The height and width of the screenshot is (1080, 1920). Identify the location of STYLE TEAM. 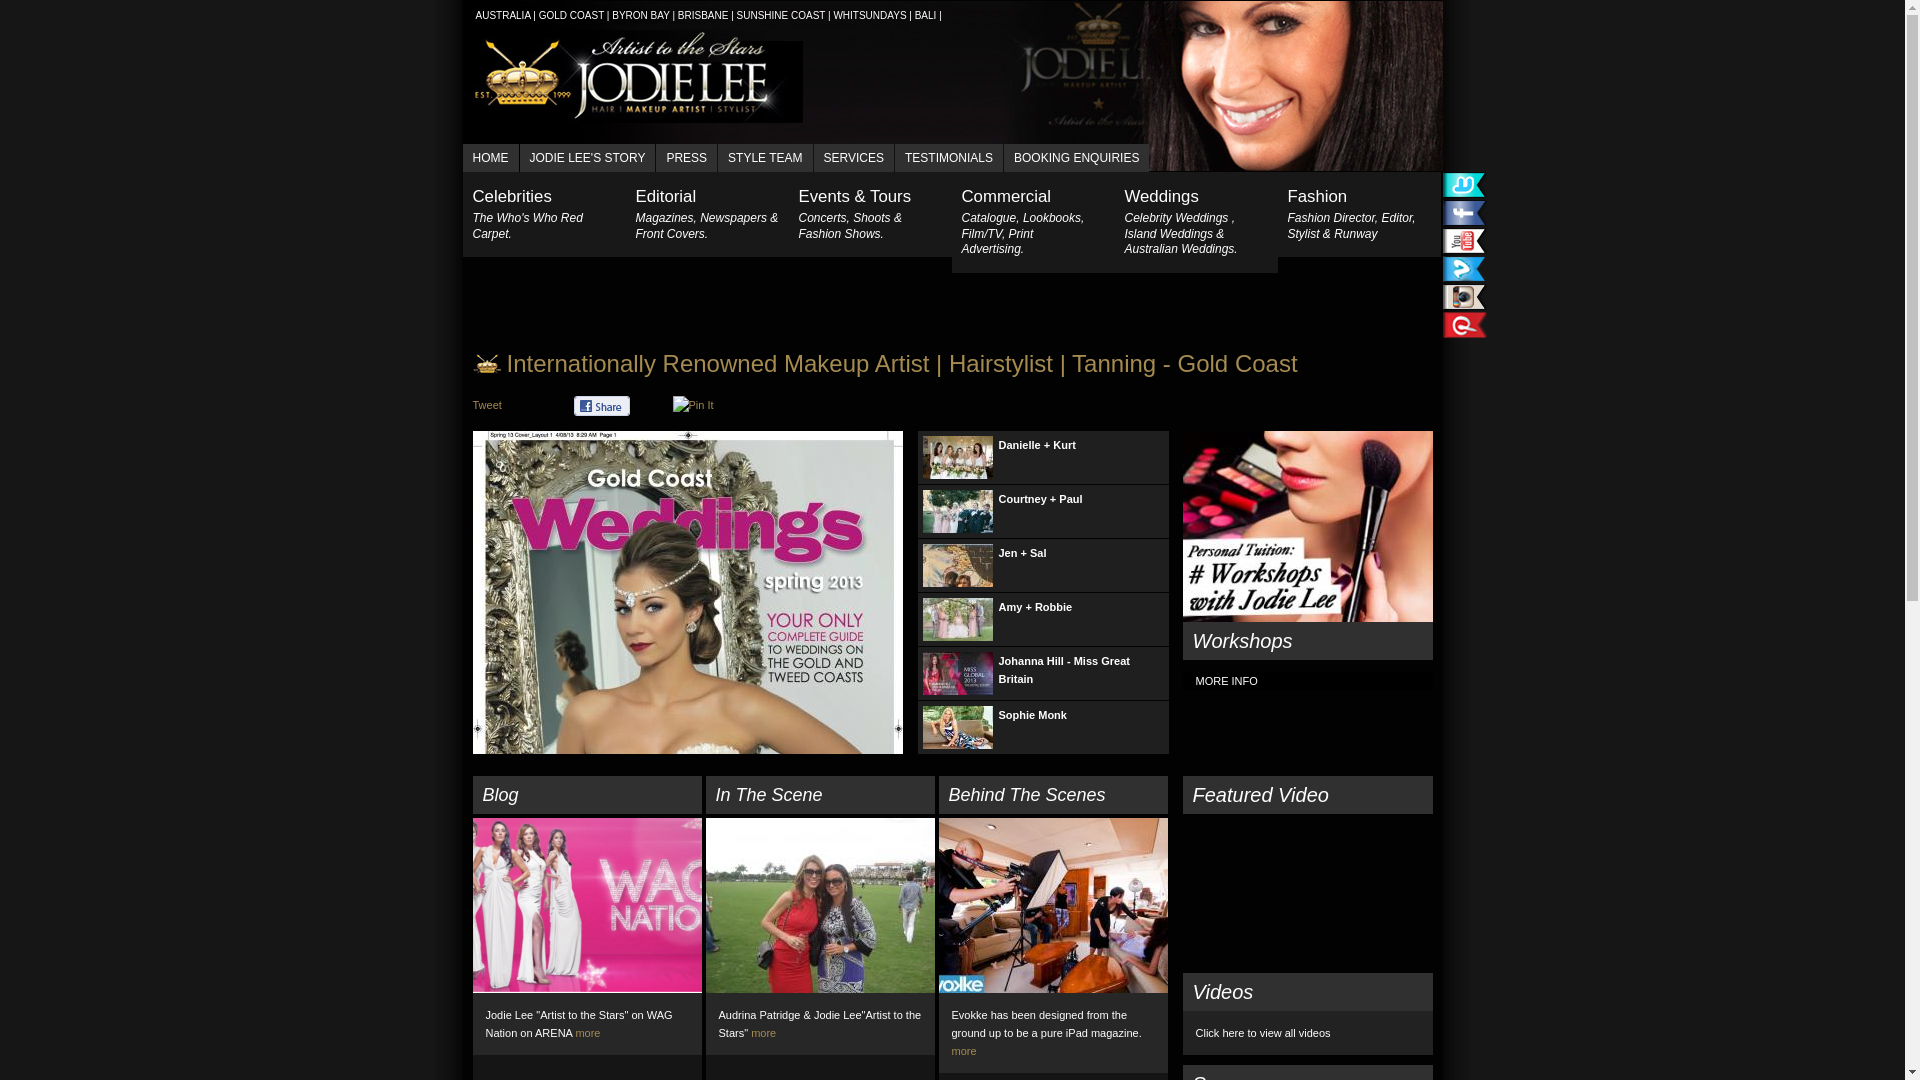
(765, 158).